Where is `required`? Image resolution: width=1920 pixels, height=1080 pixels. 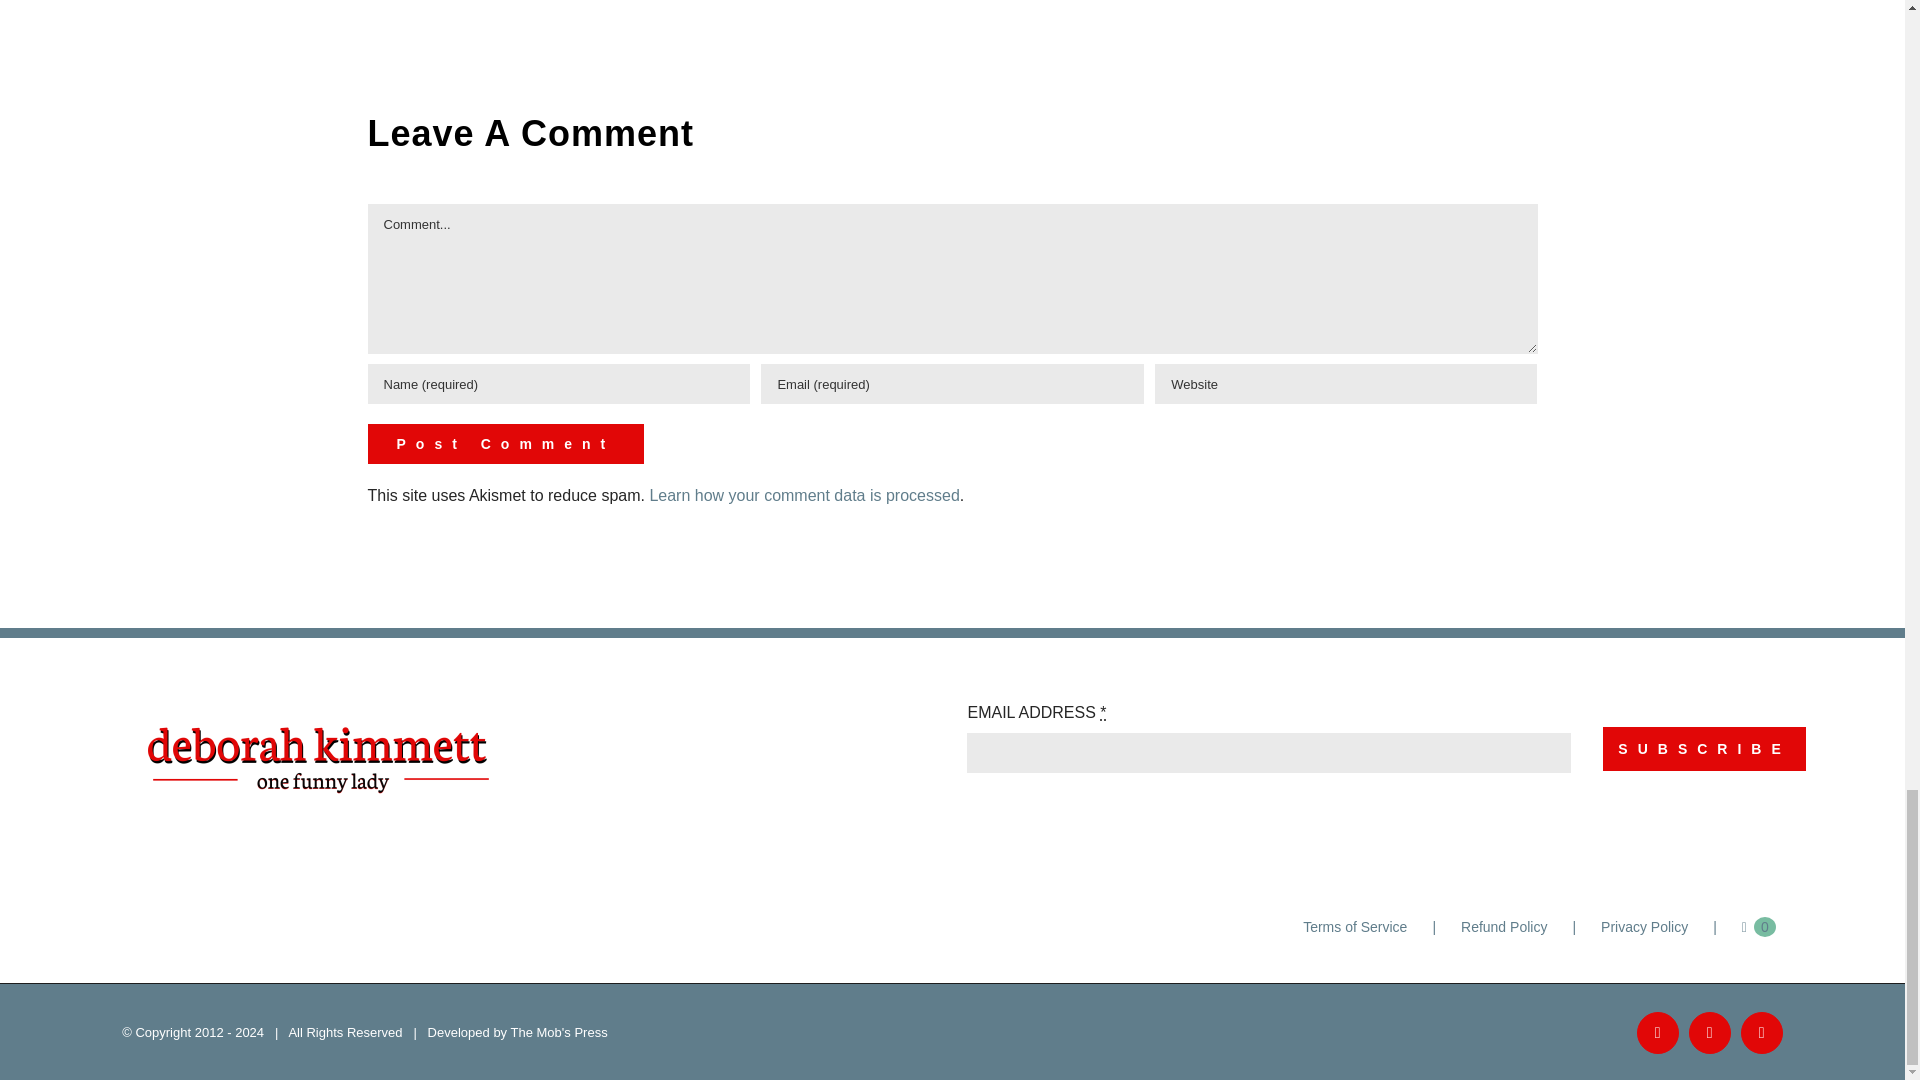 required is located at coordinates (1102, 712).